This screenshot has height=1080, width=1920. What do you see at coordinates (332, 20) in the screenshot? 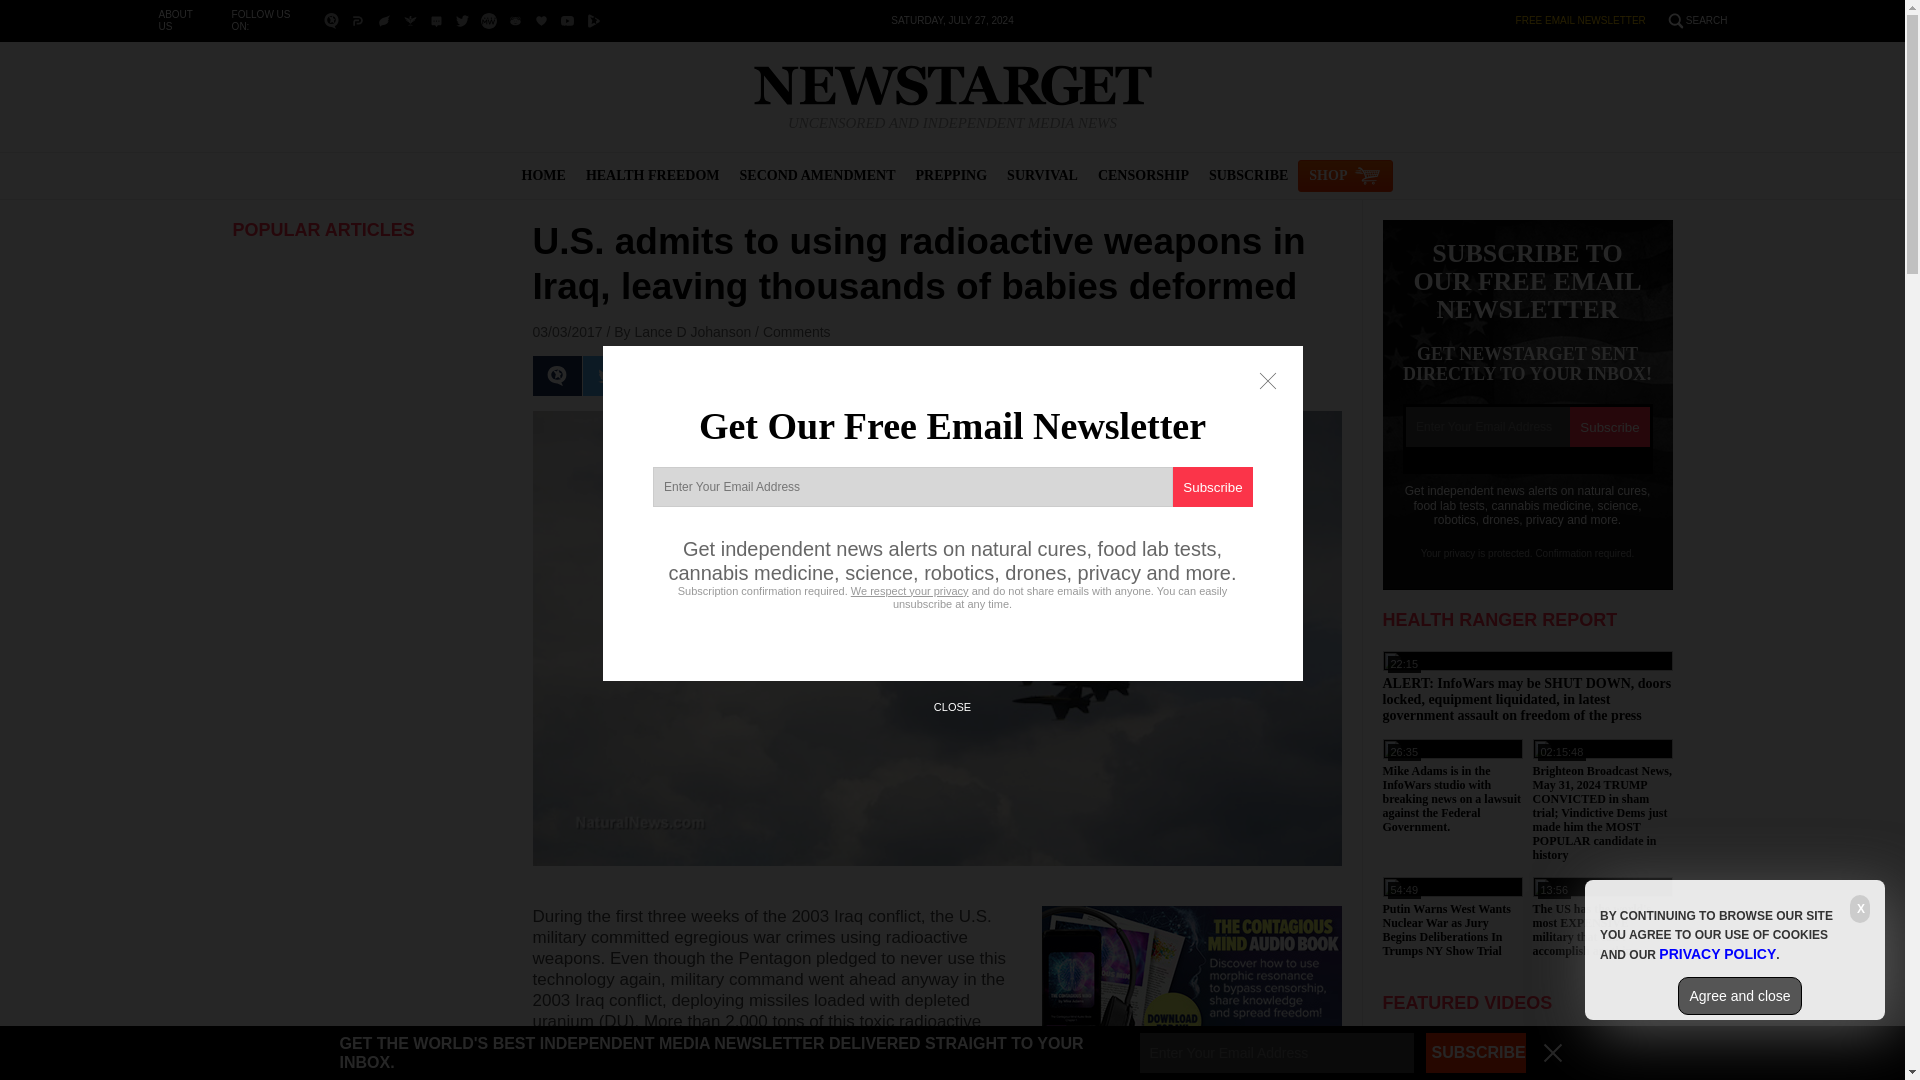
I see `Brighteon.Social` at bounding box center [332, 20].